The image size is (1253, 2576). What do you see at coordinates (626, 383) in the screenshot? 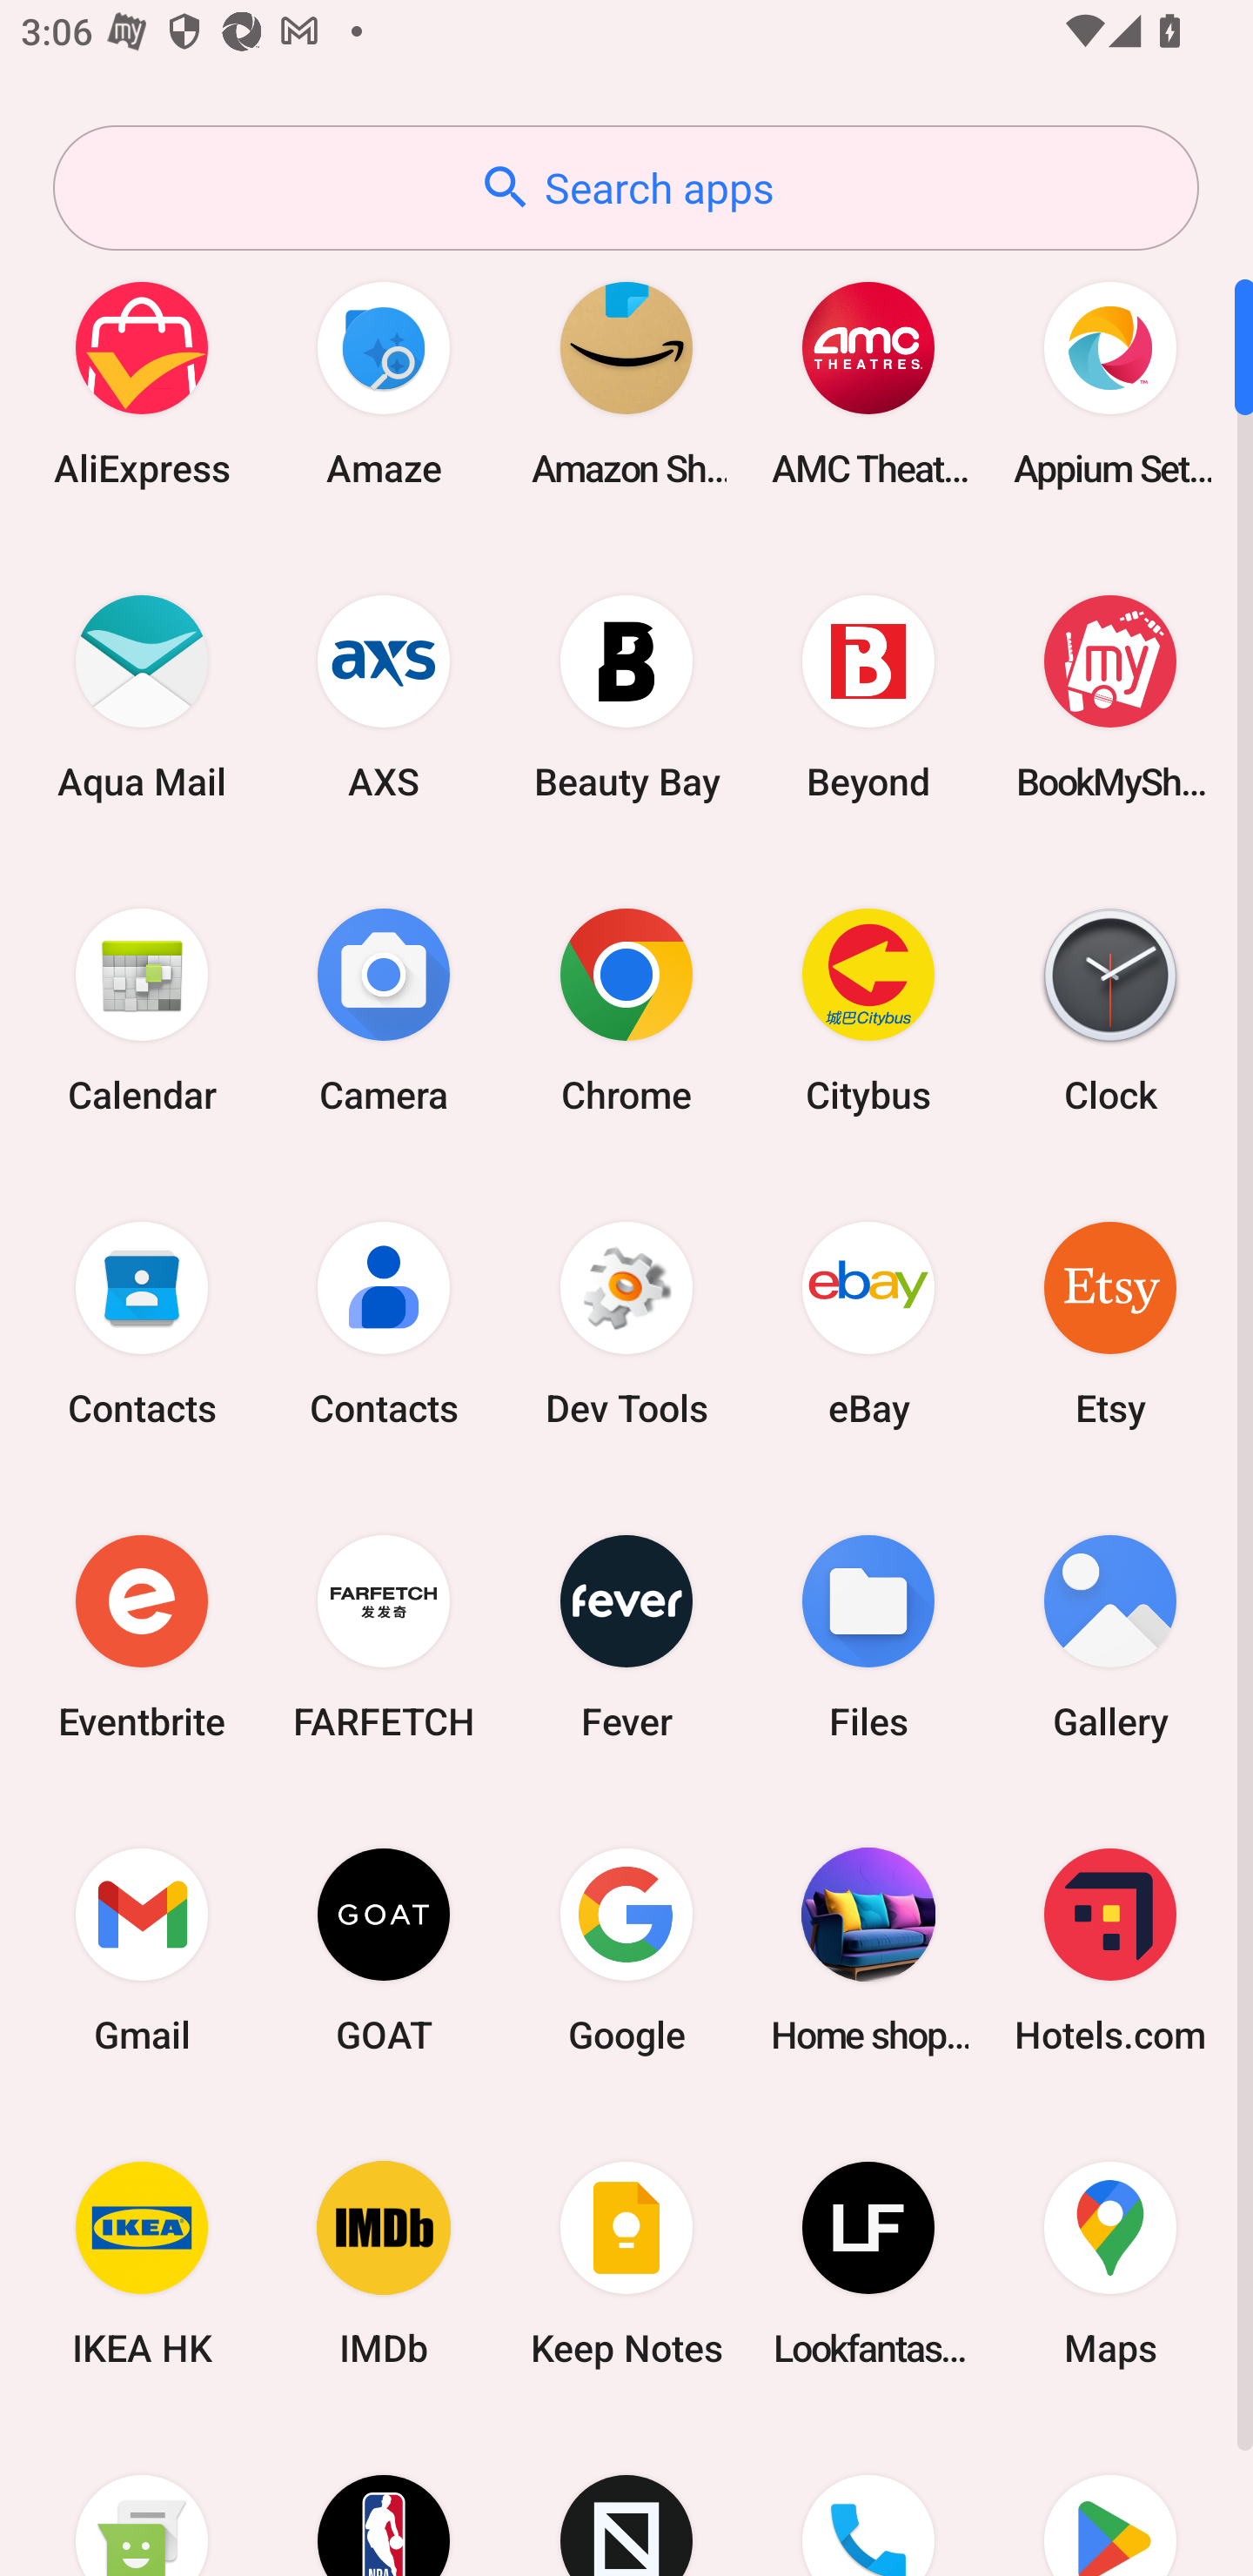
I see `Amazon Shopping` at bounding box center [626, 383].